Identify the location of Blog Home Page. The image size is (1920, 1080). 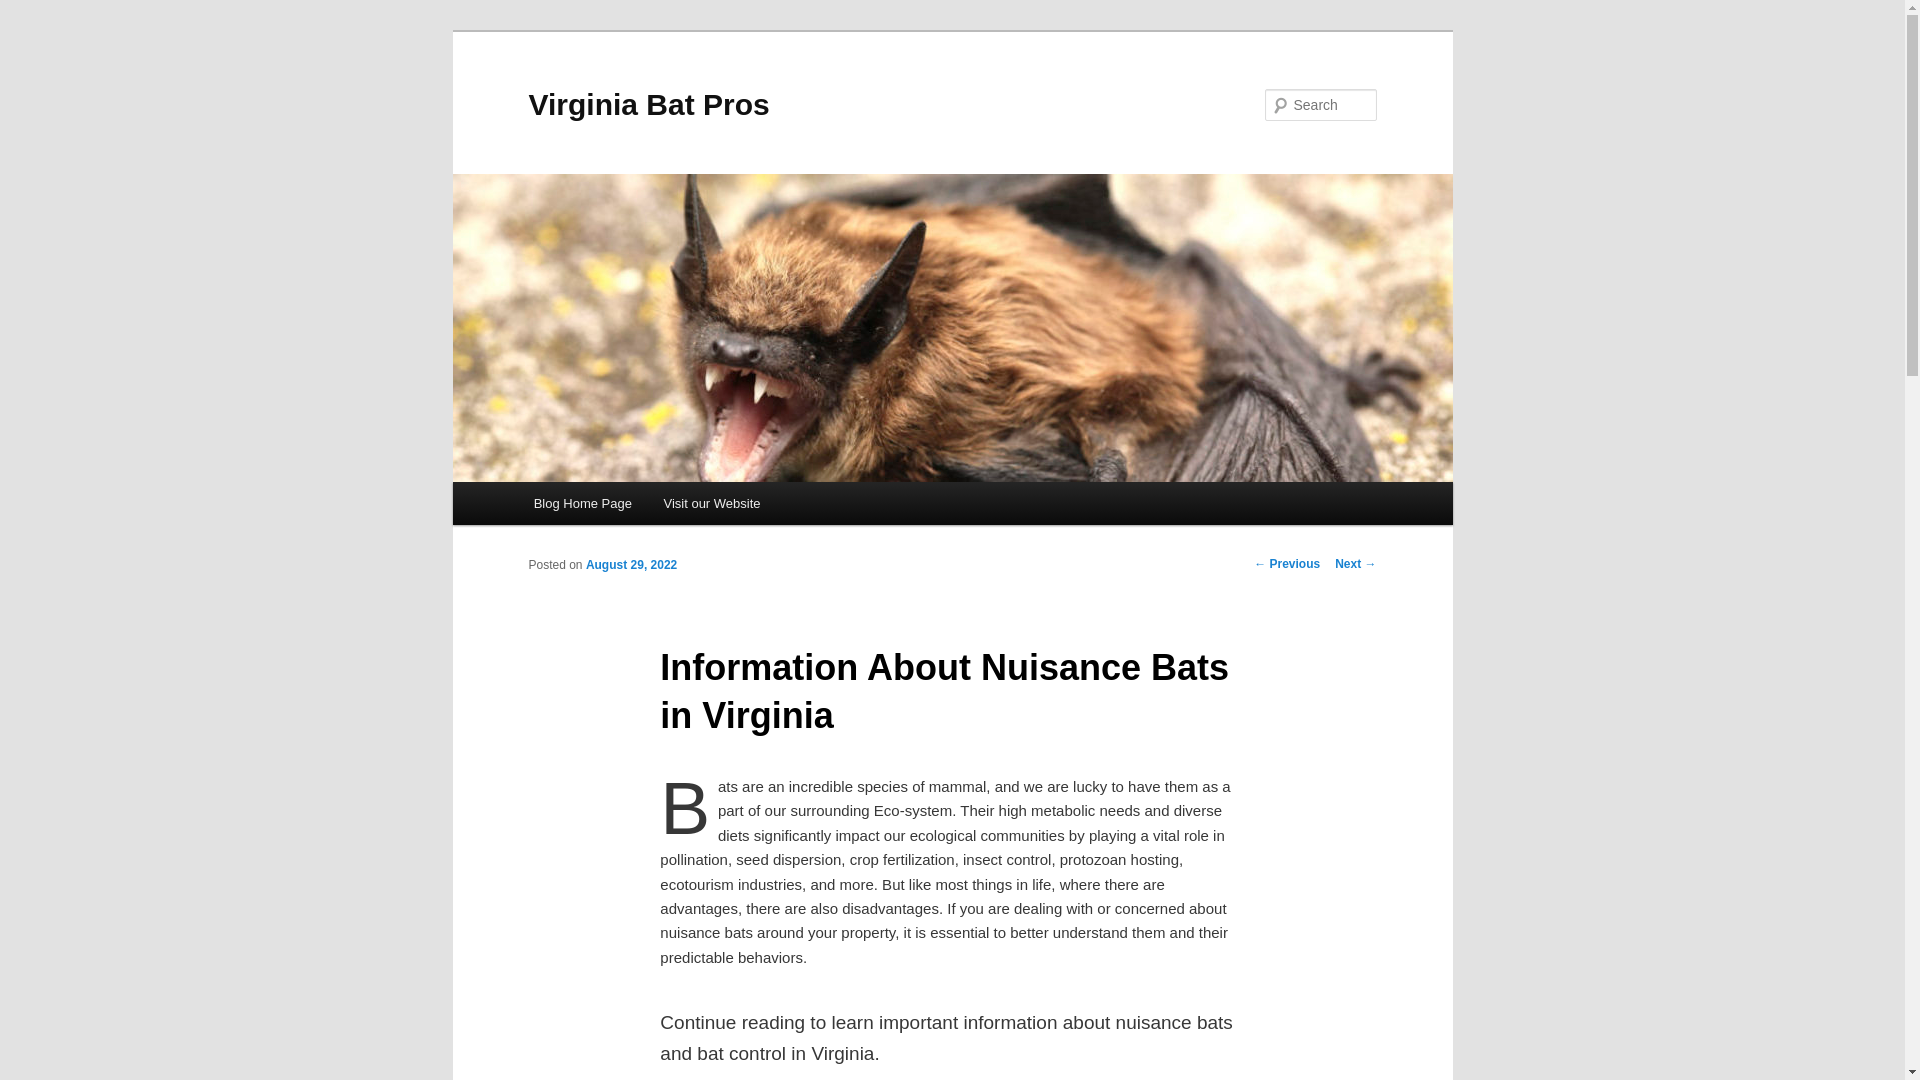
(583, 502).